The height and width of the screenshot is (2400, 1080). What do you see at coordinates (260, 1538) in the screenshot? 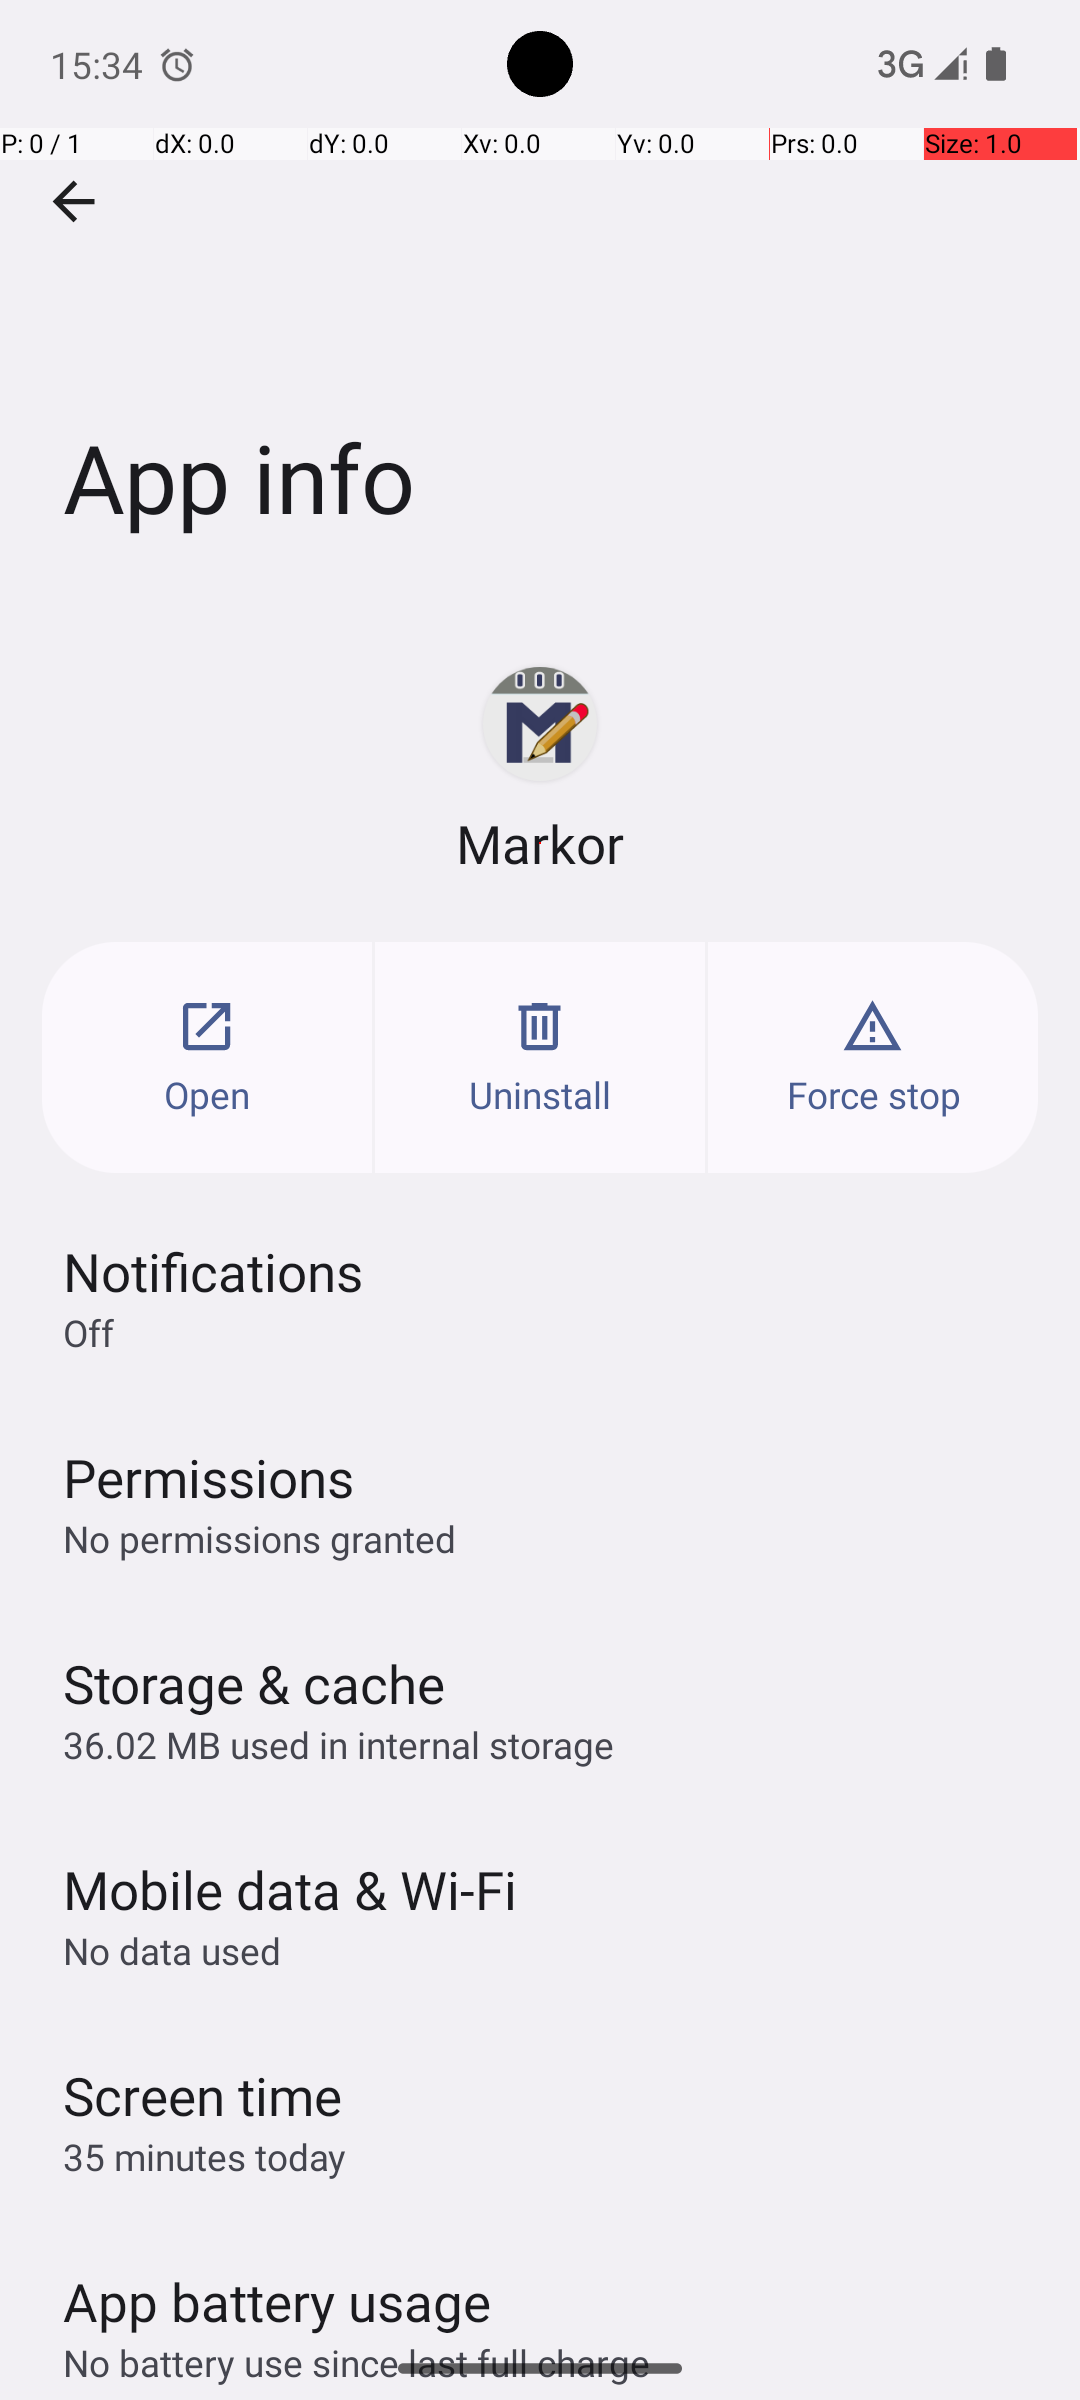
I see `No permissions granted` at bounding box center [260, 1538].